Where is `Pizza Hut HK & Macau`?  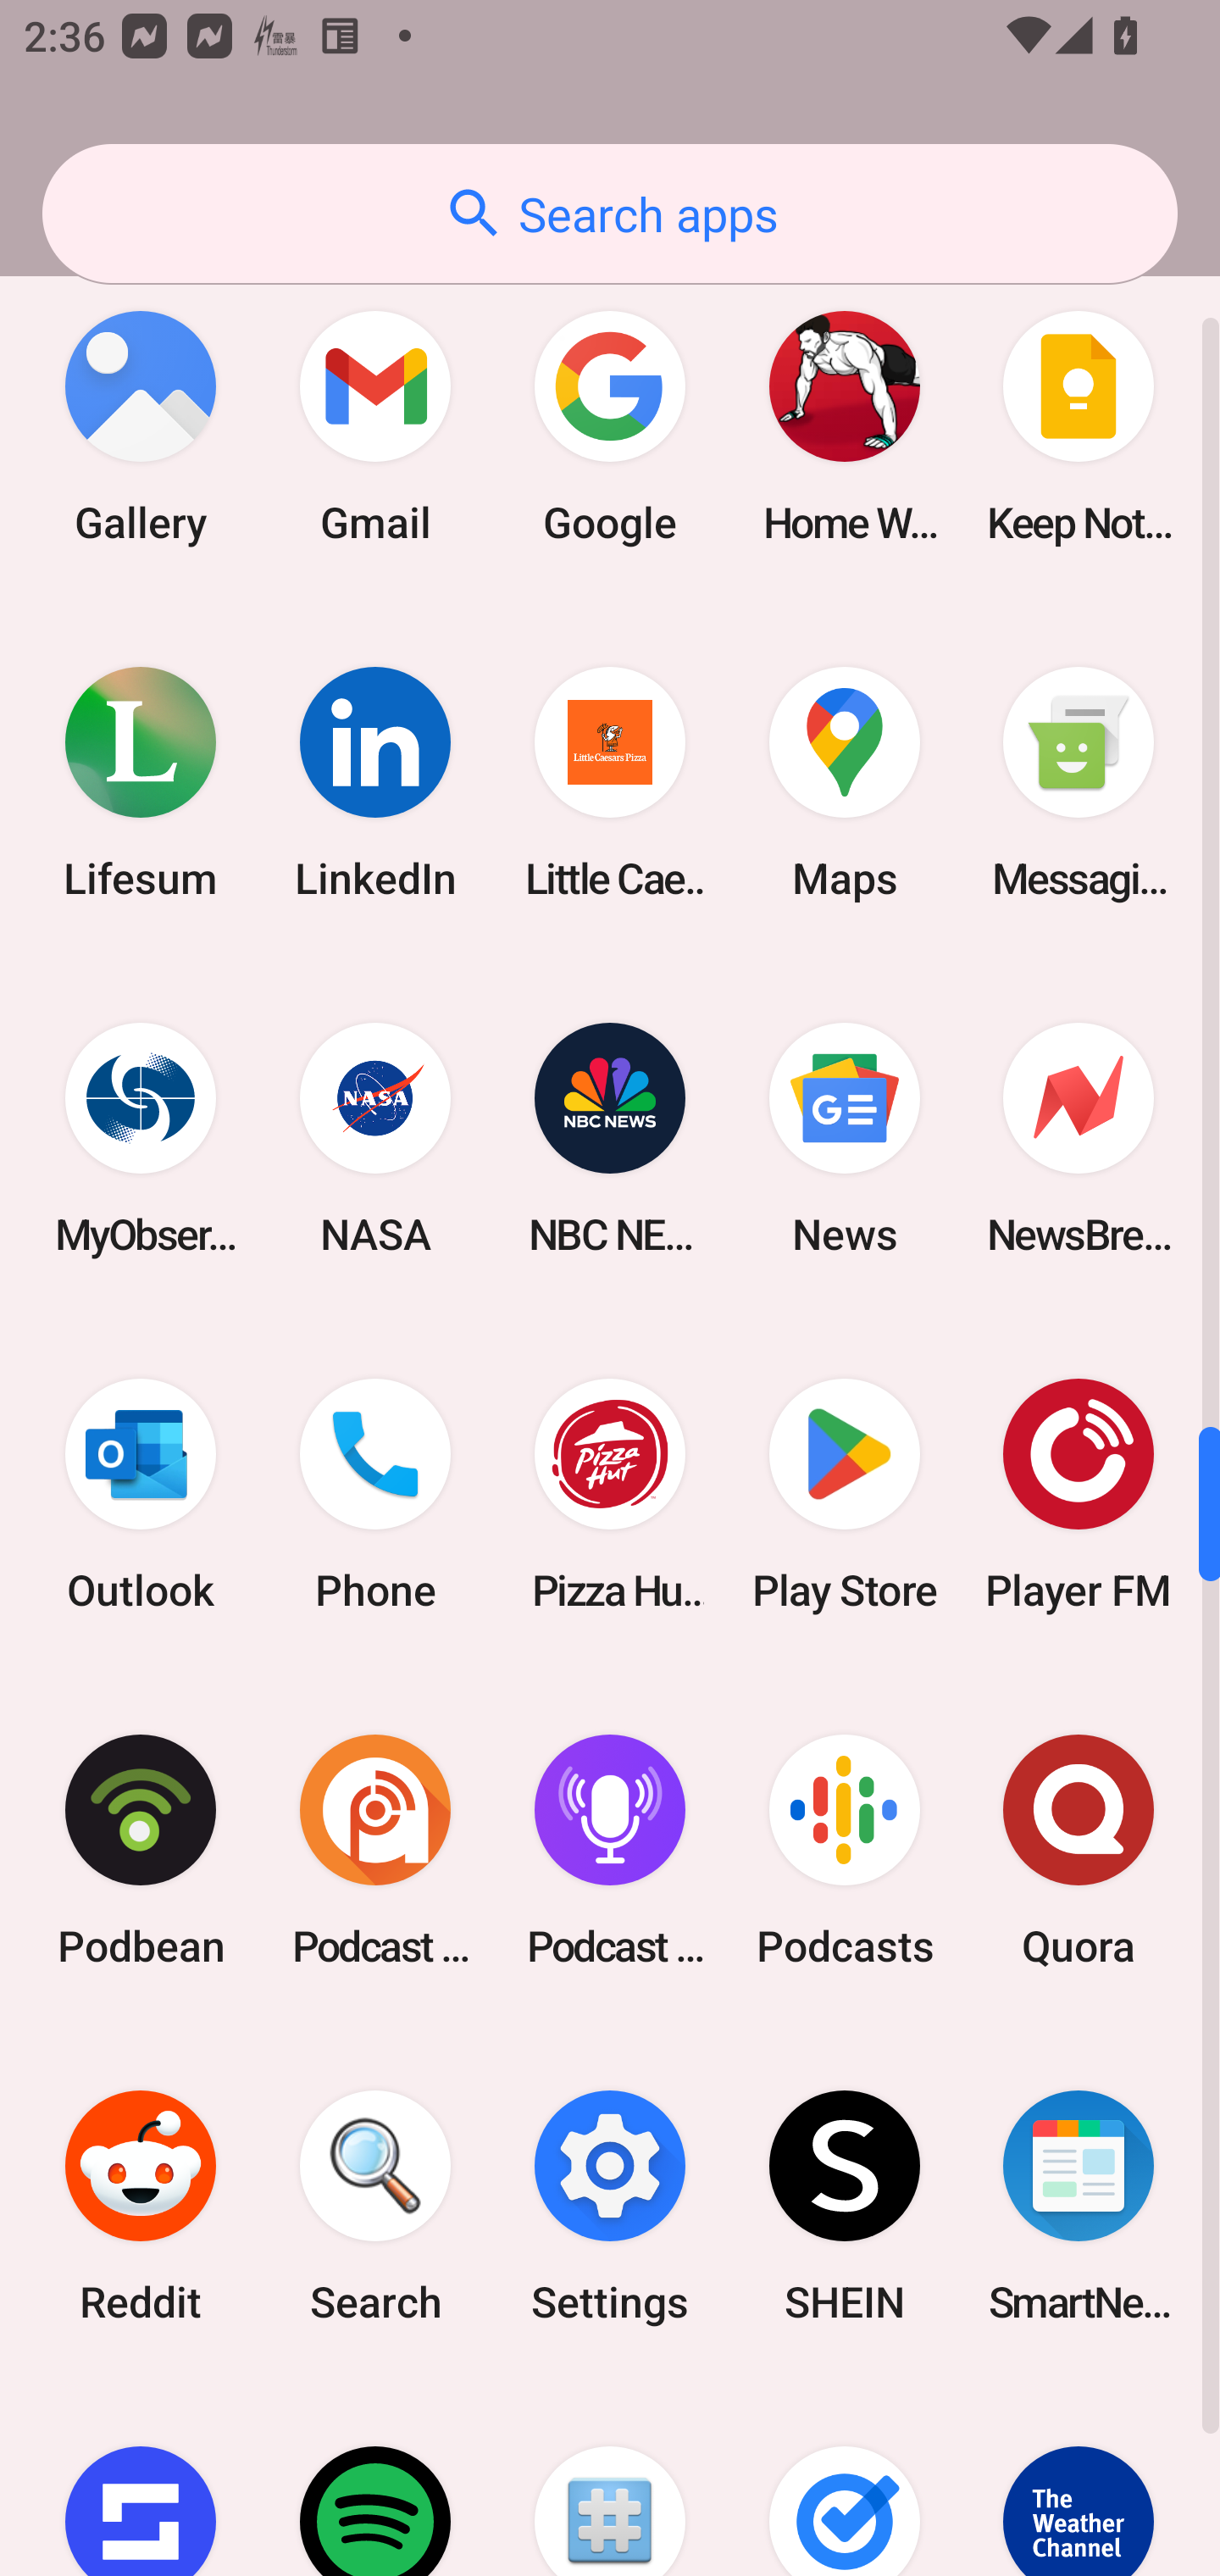
Pizza Hut HK & Macau is located at coordinates (610, 1493).